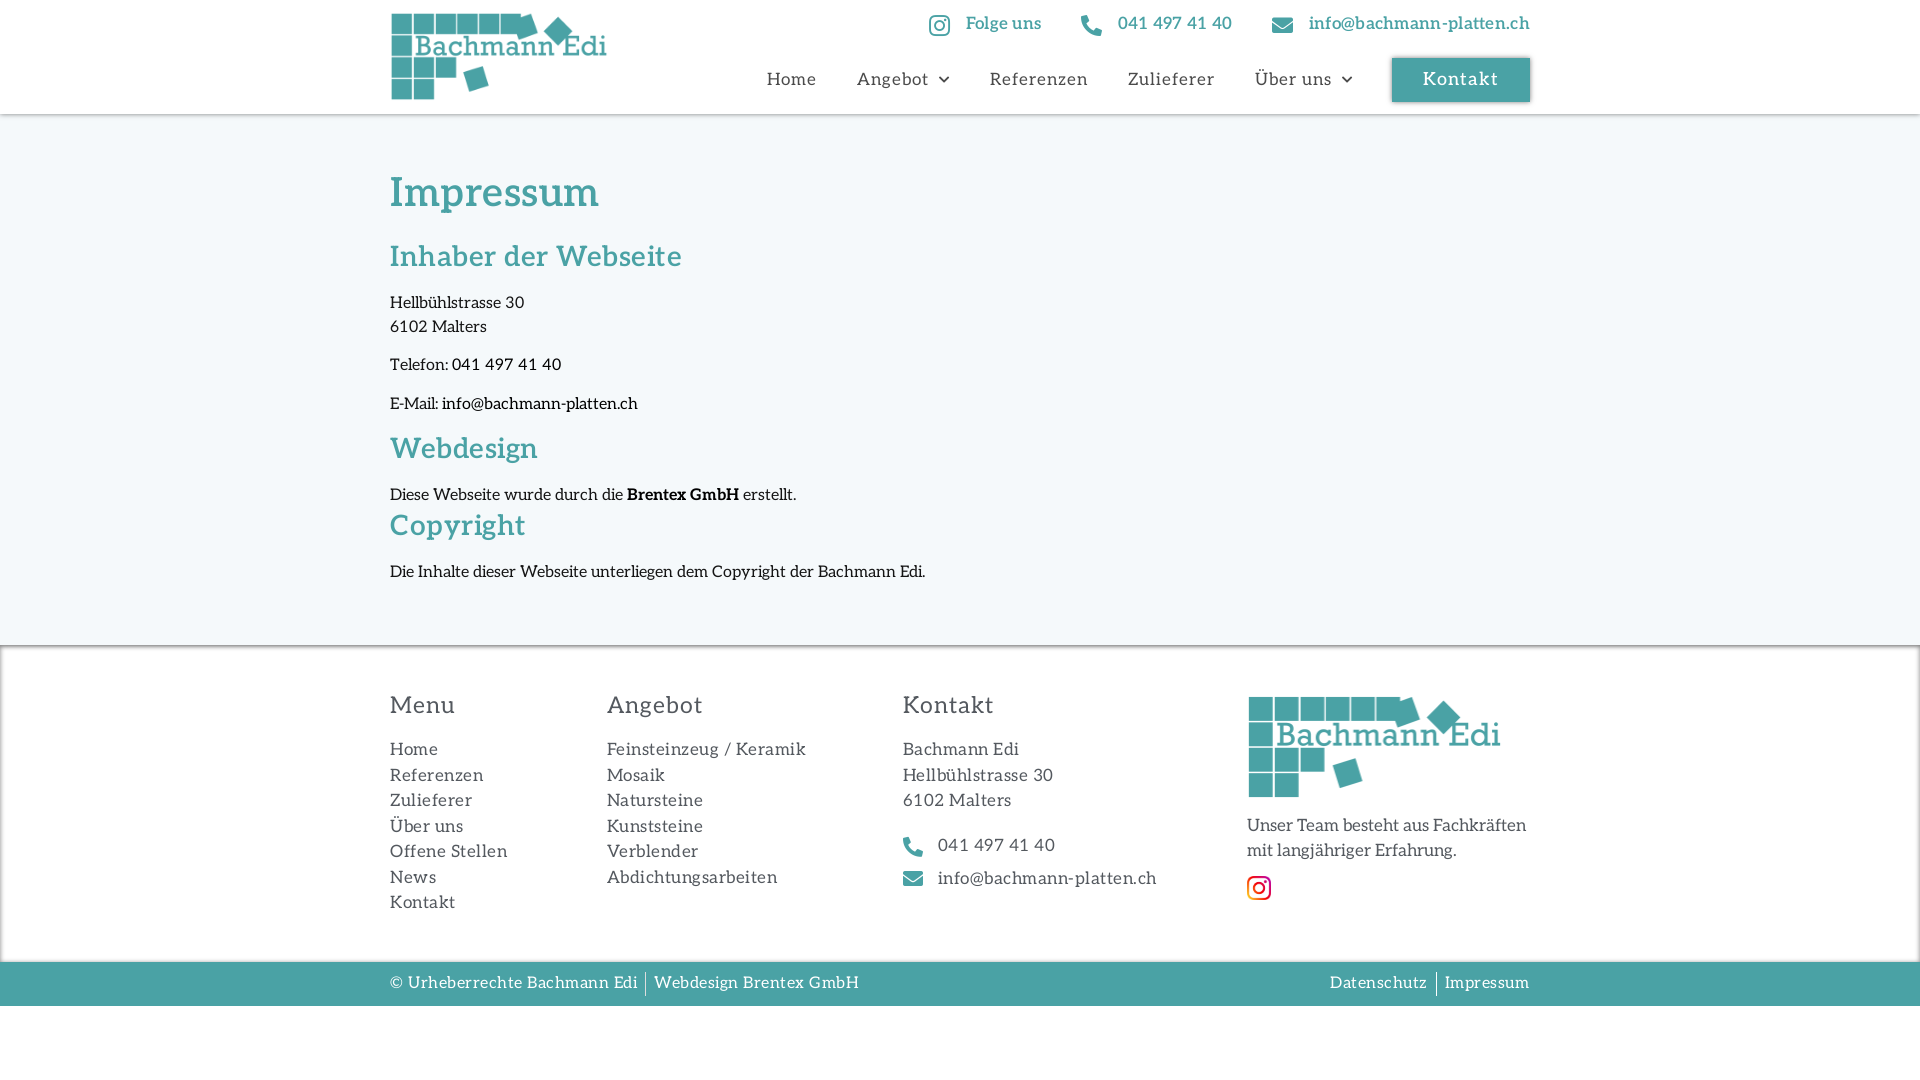 The width and height of the screenshot is (1920, 1080). I want to click on info@bachmann-platten.ch, so click(540, 404).